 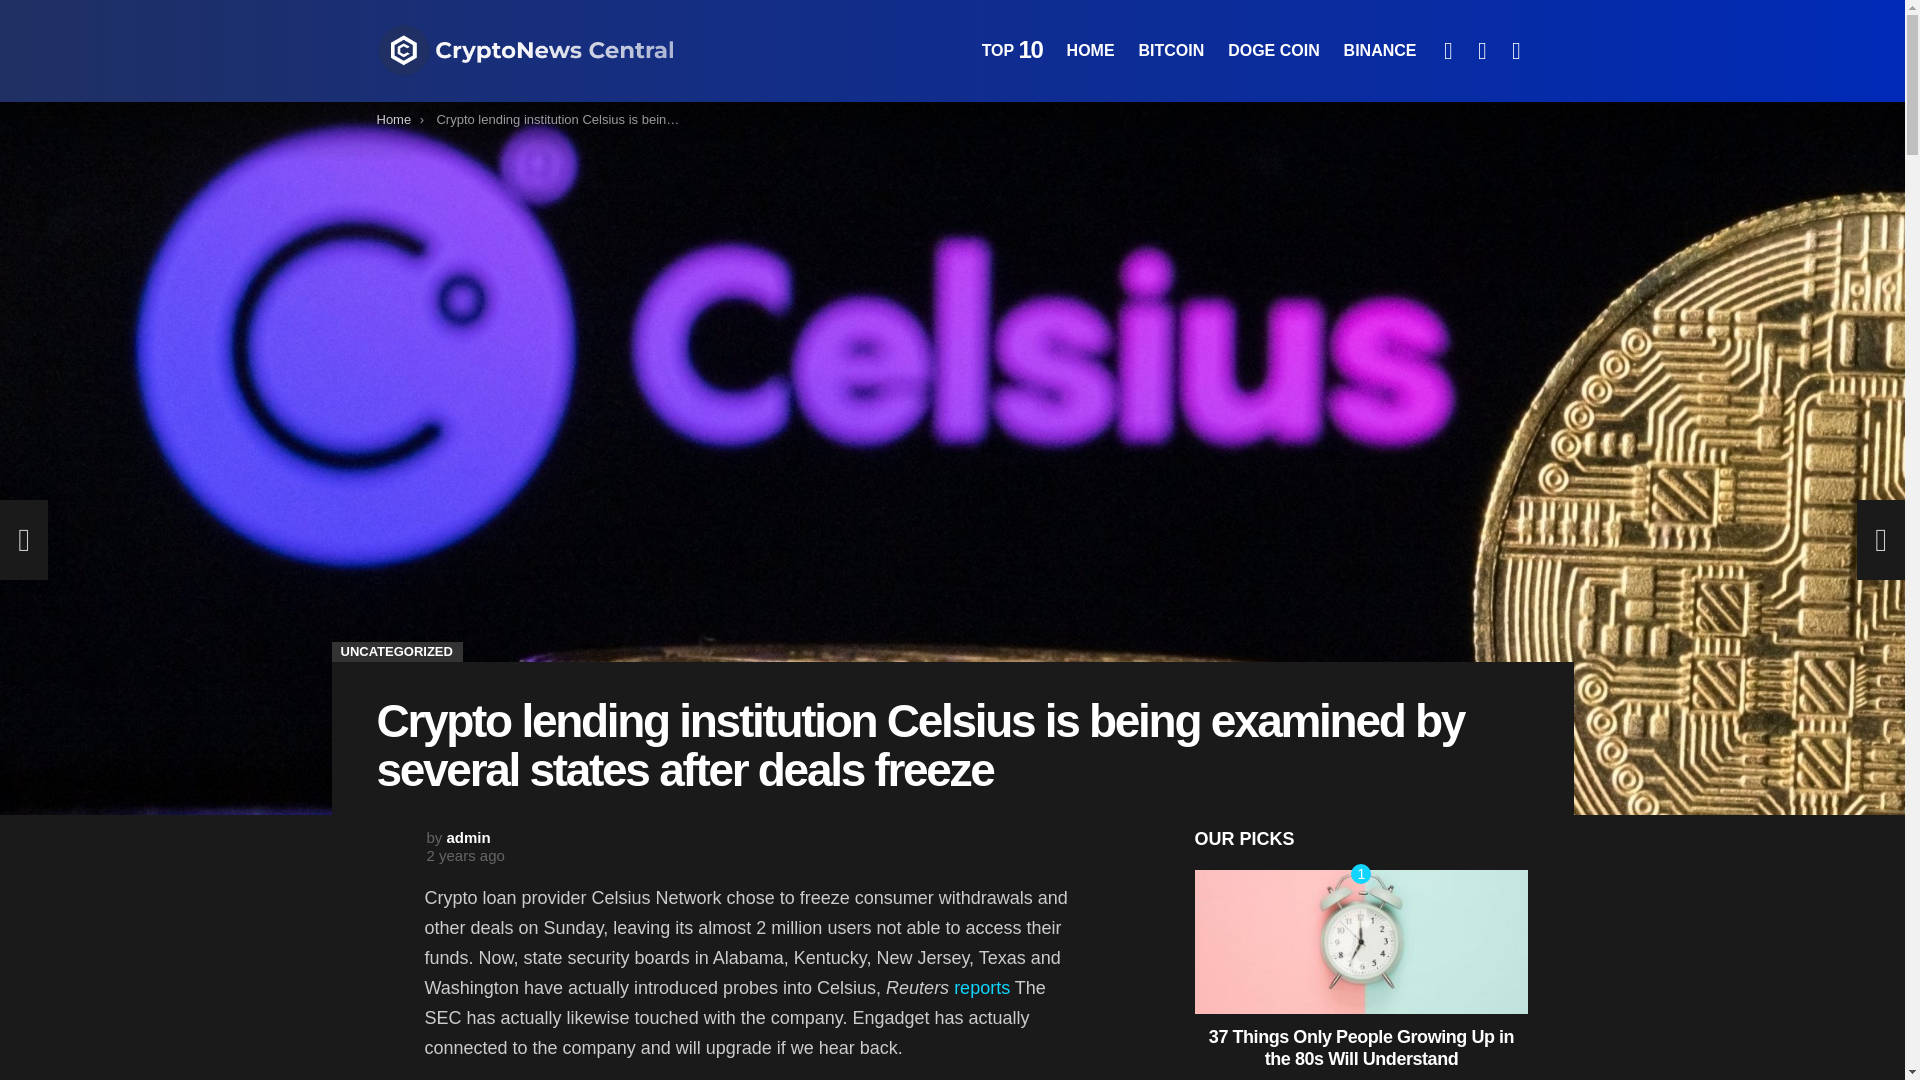 I want to click on Home, so click(x=393, y=120).